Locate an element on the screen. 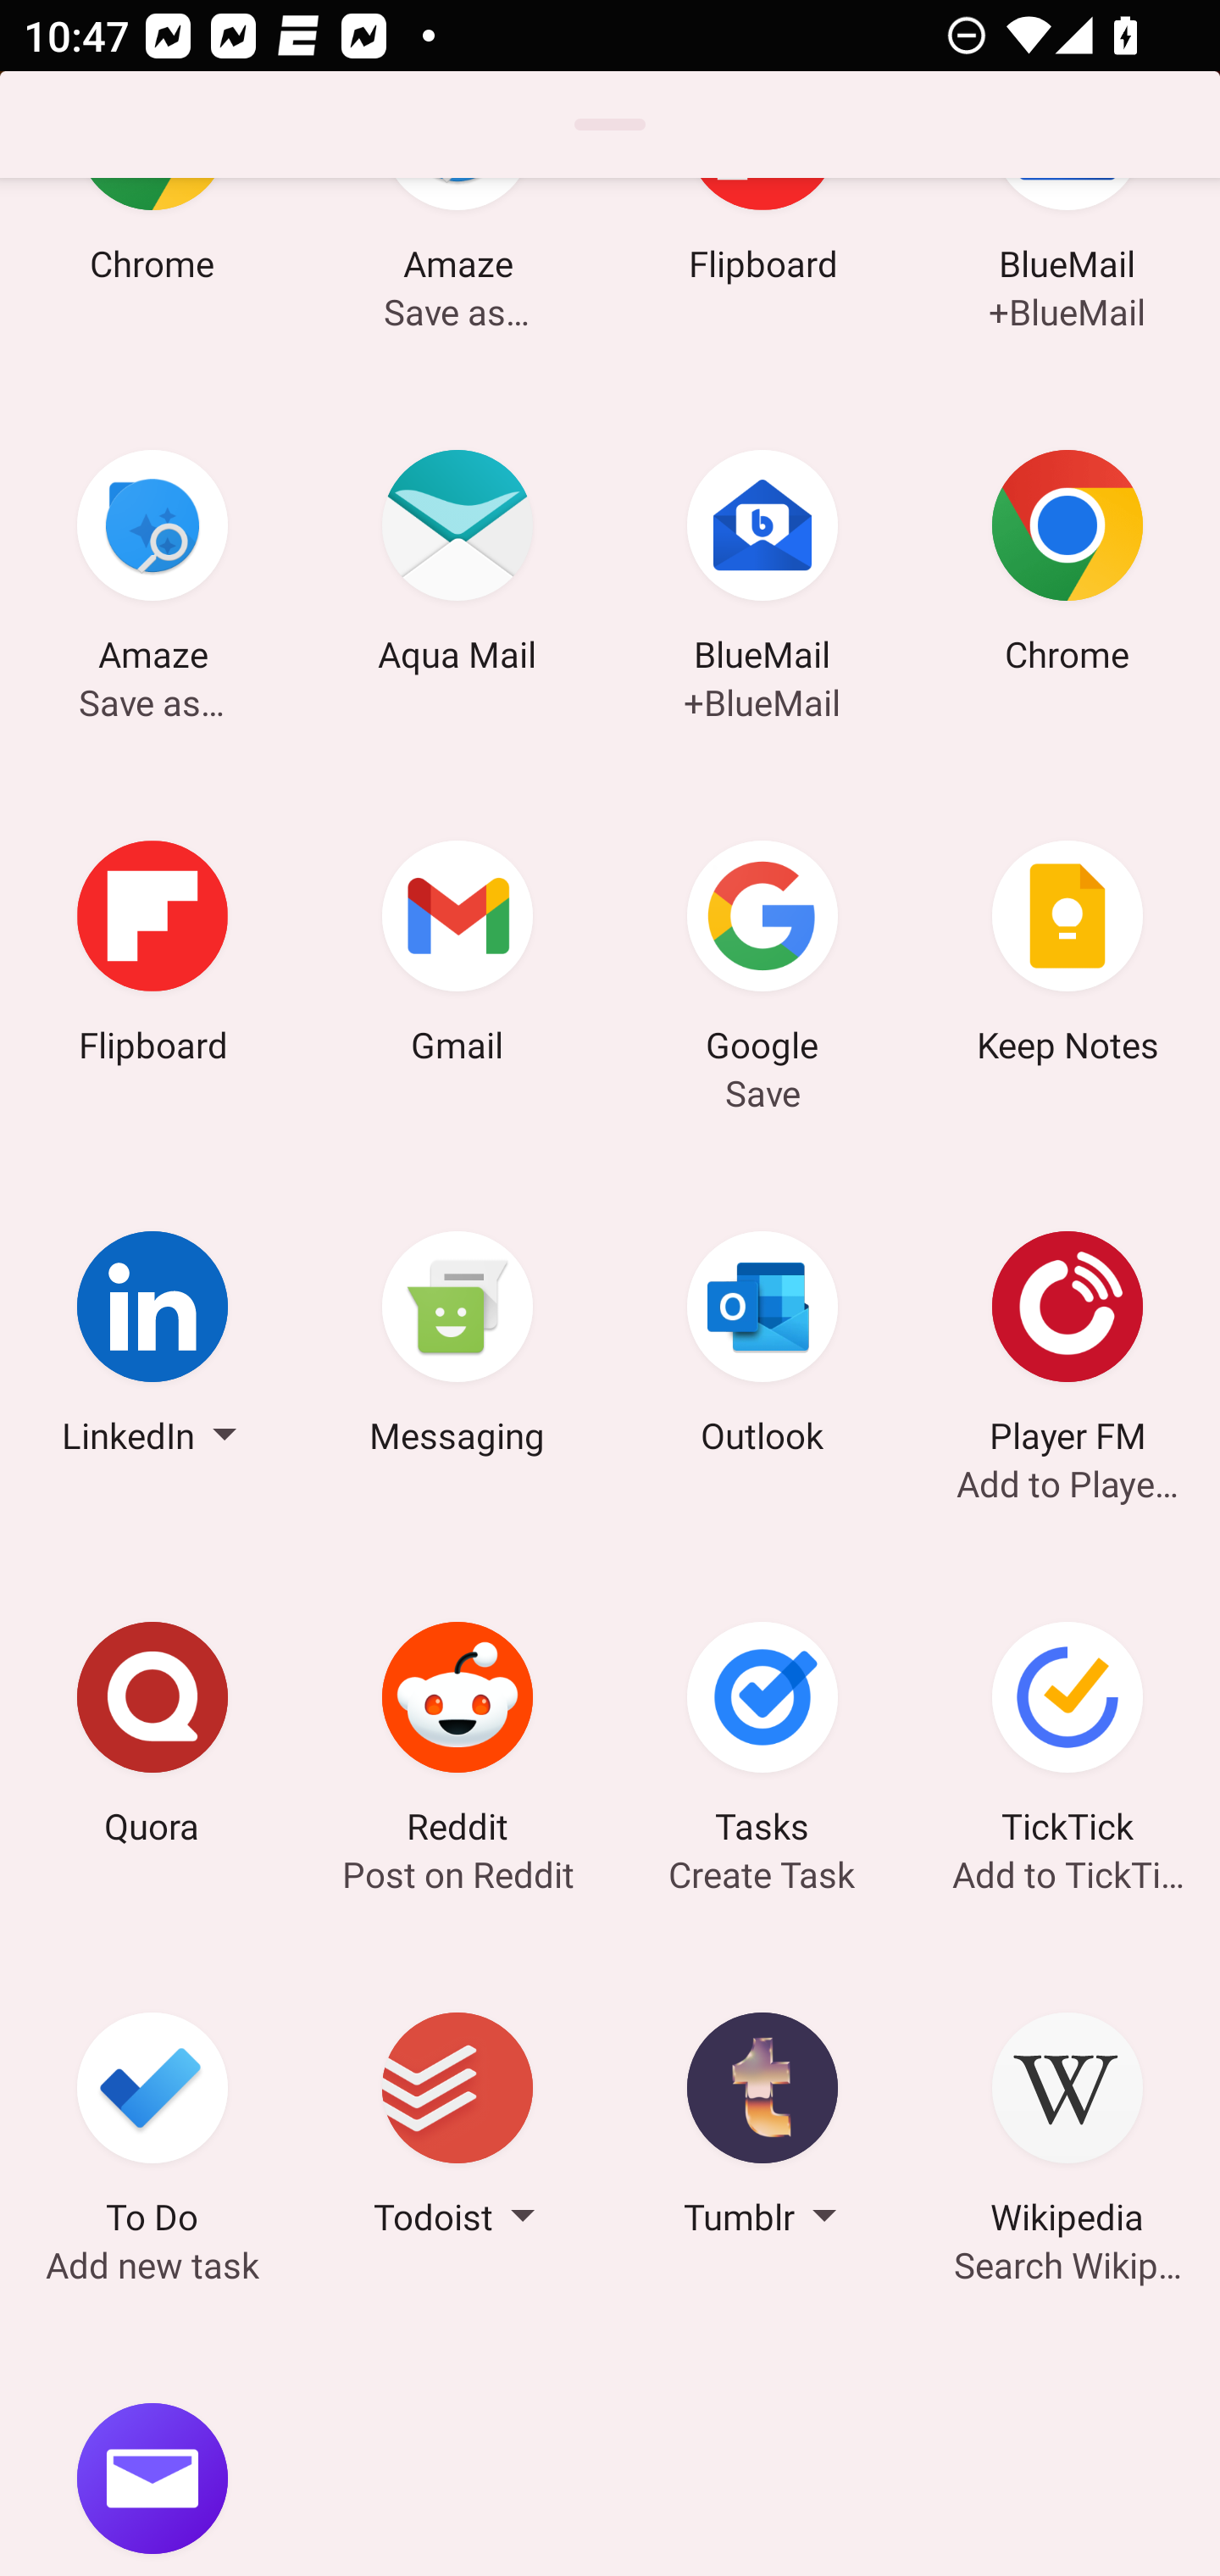 This screenshot has height=2576, width=1220. Gmail is located at coordinates (457, 956).